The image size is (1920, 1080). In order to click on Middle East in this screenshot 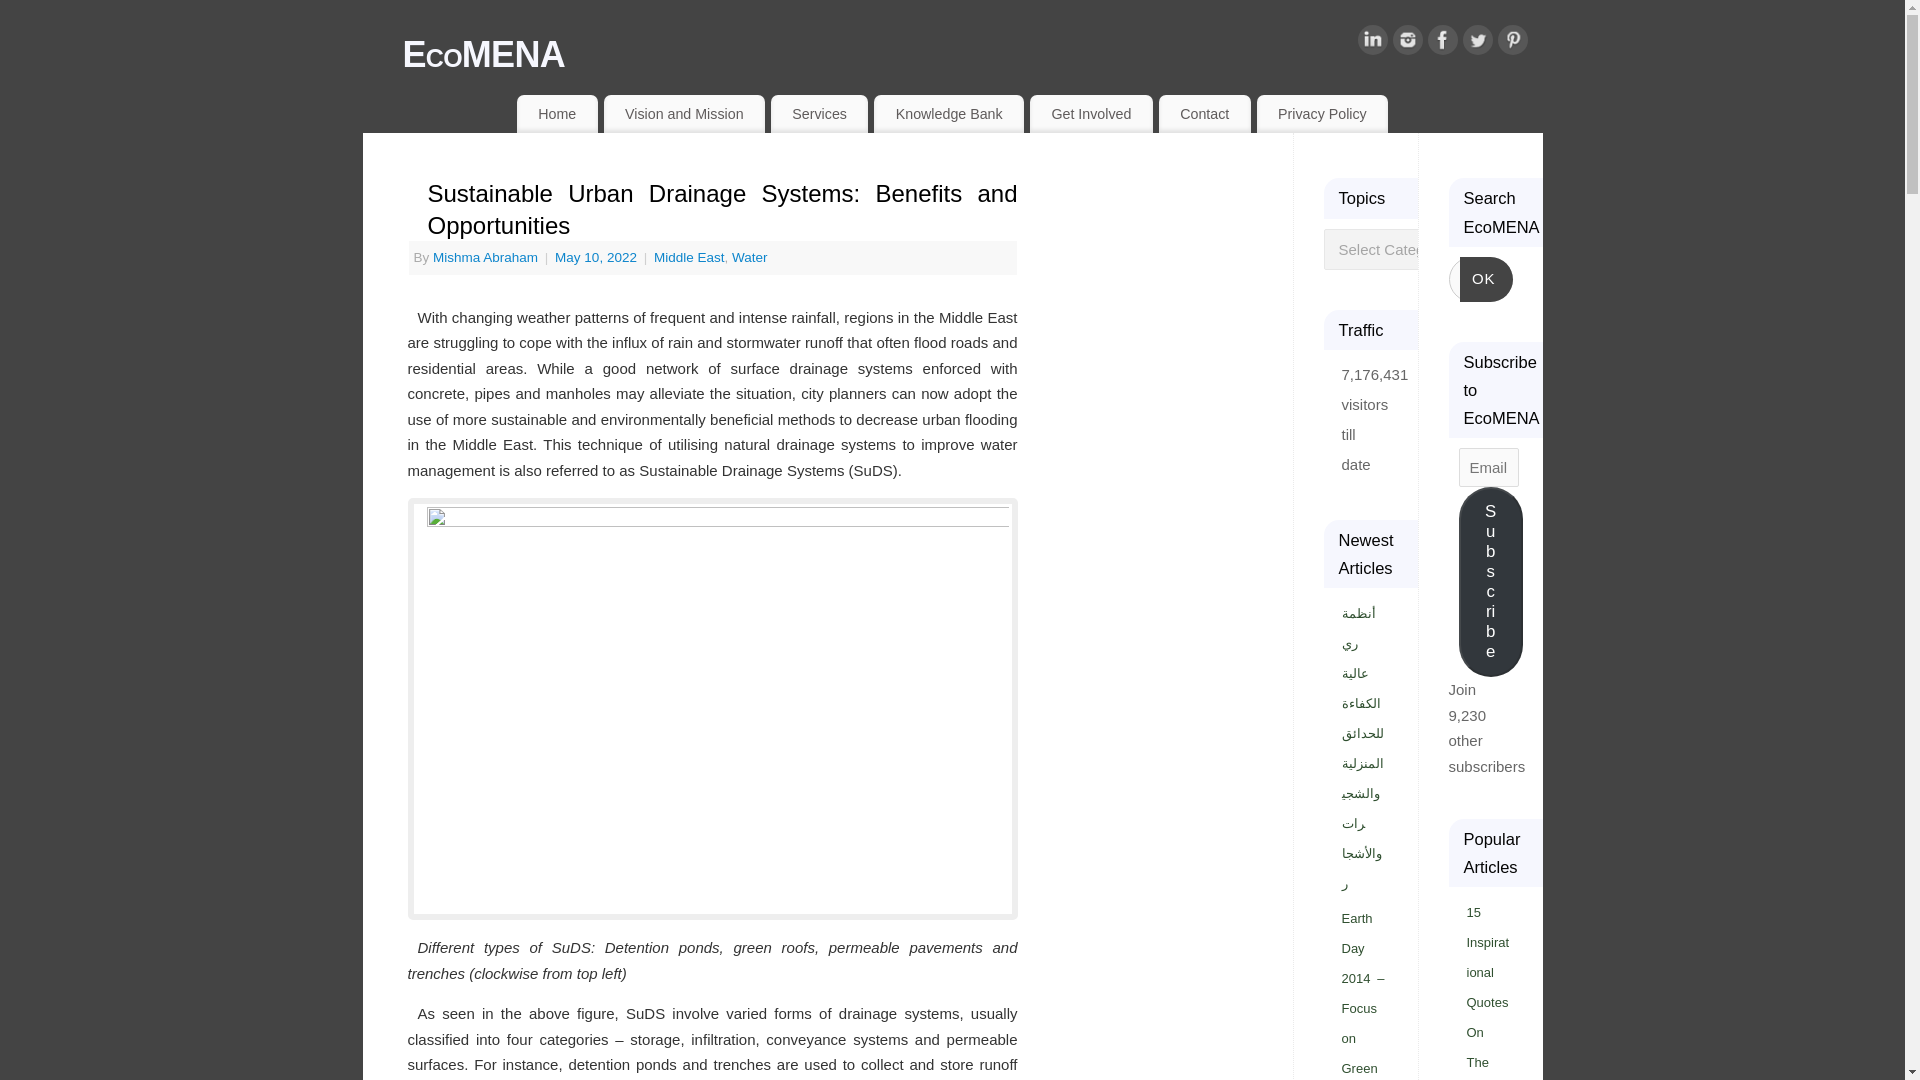, I will do `click(690, 256)`.